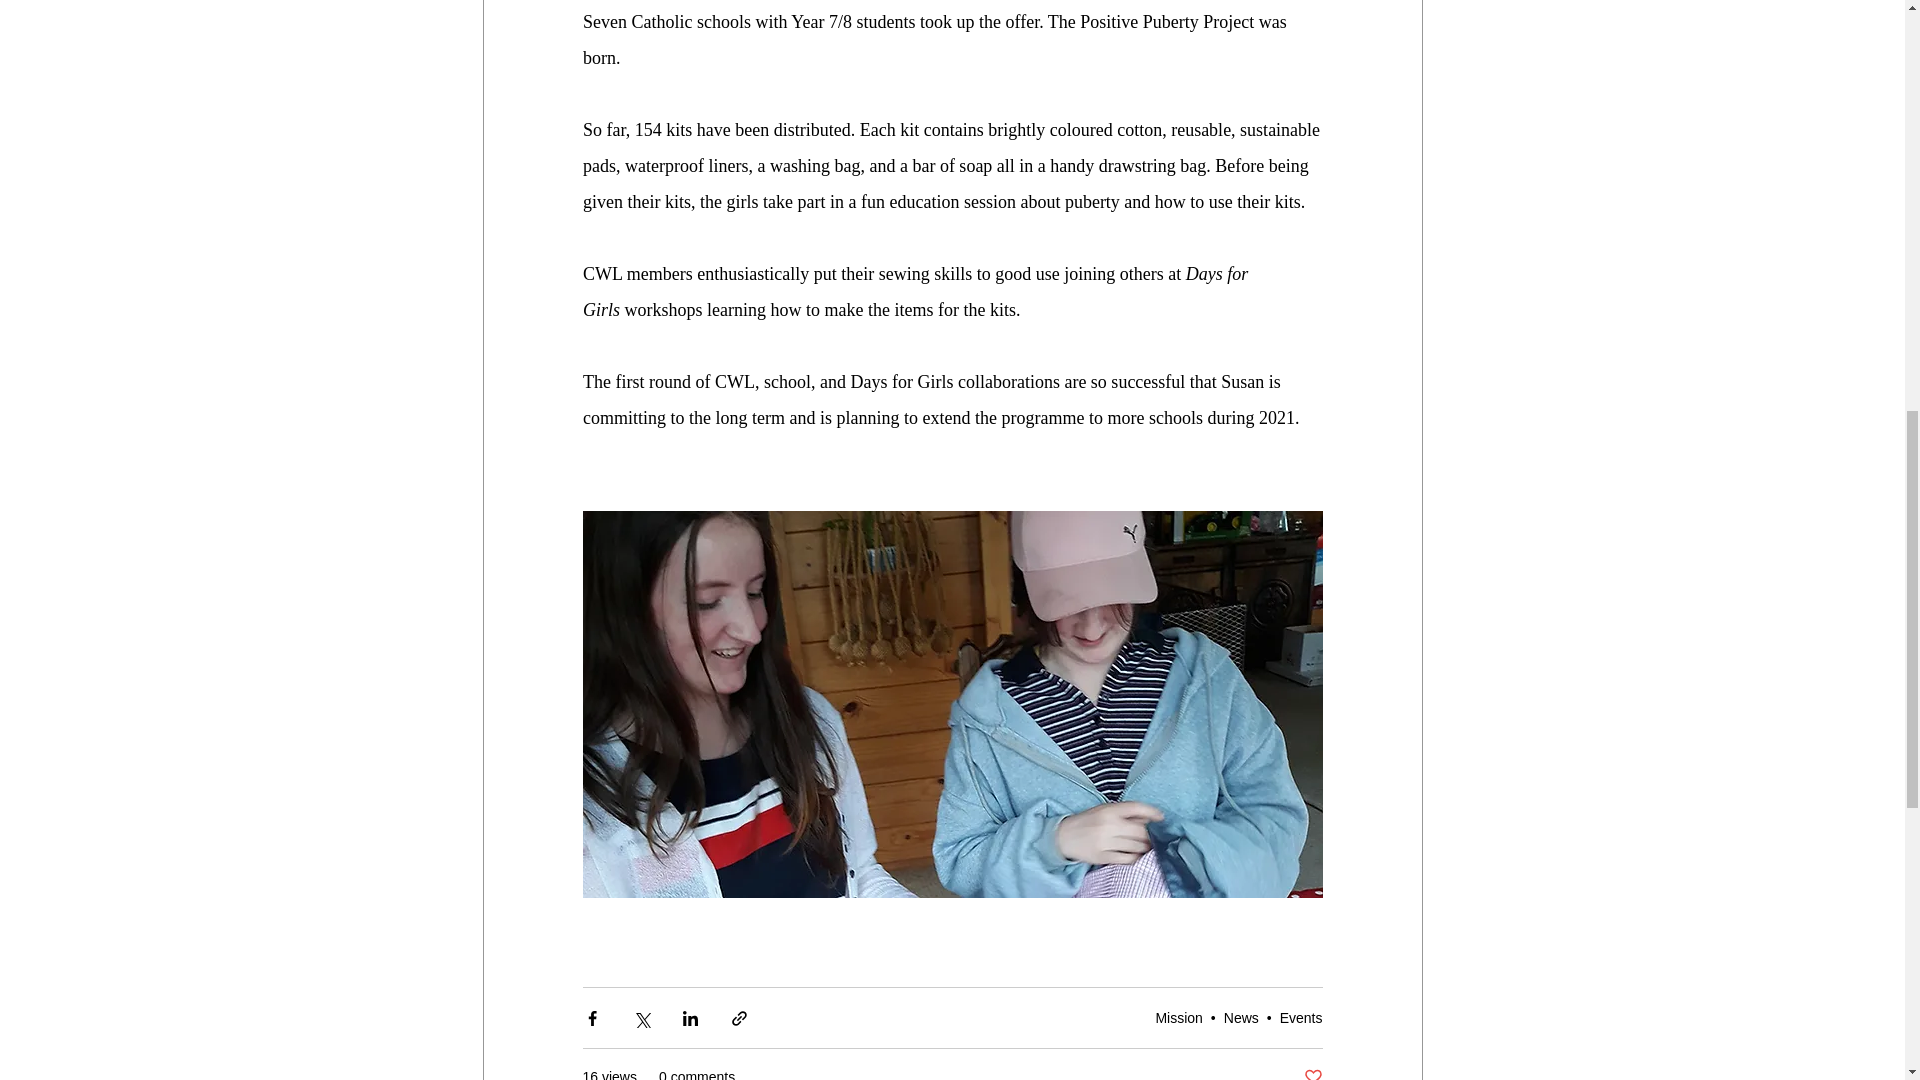  Describe the element at coordinates (1178, 1018) in the screenshot. I see `Mission` at that location.